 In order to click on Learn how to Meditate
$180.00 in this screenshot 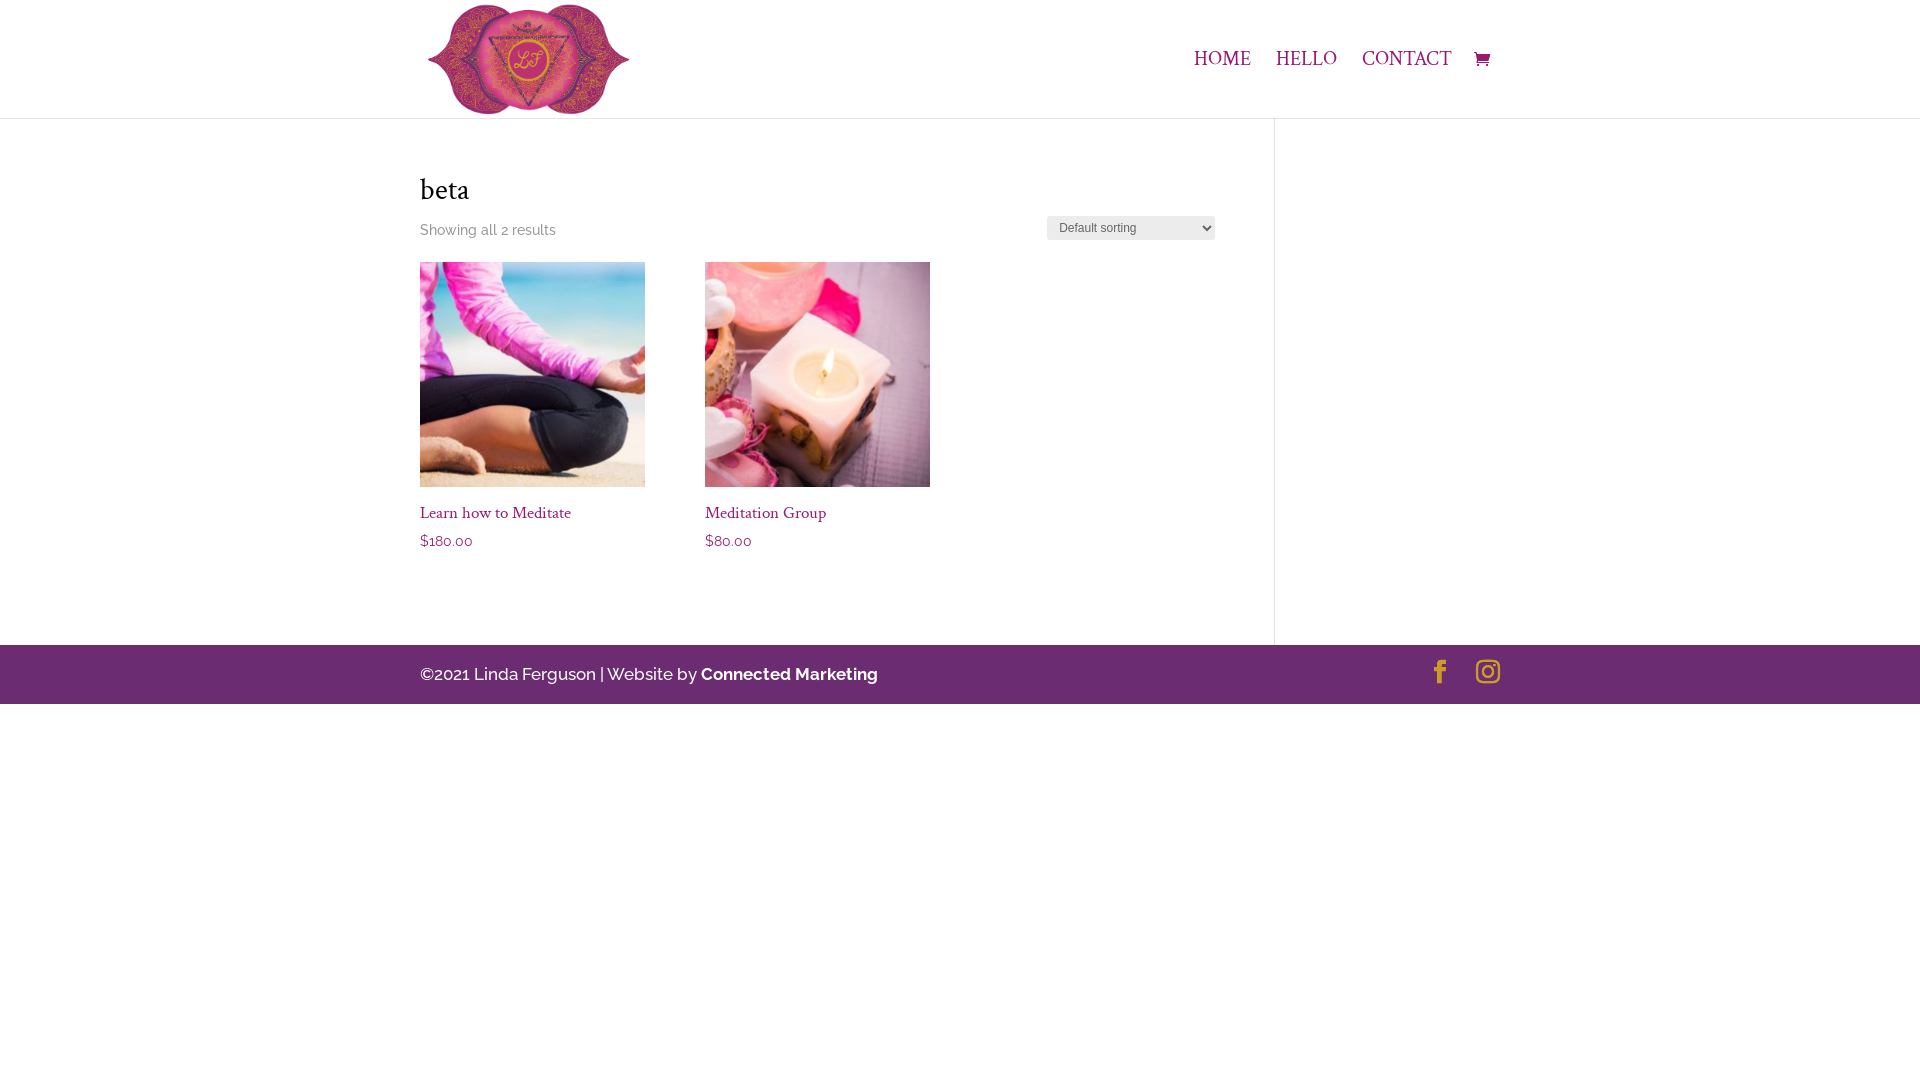, I will do `click(532, 408)`.